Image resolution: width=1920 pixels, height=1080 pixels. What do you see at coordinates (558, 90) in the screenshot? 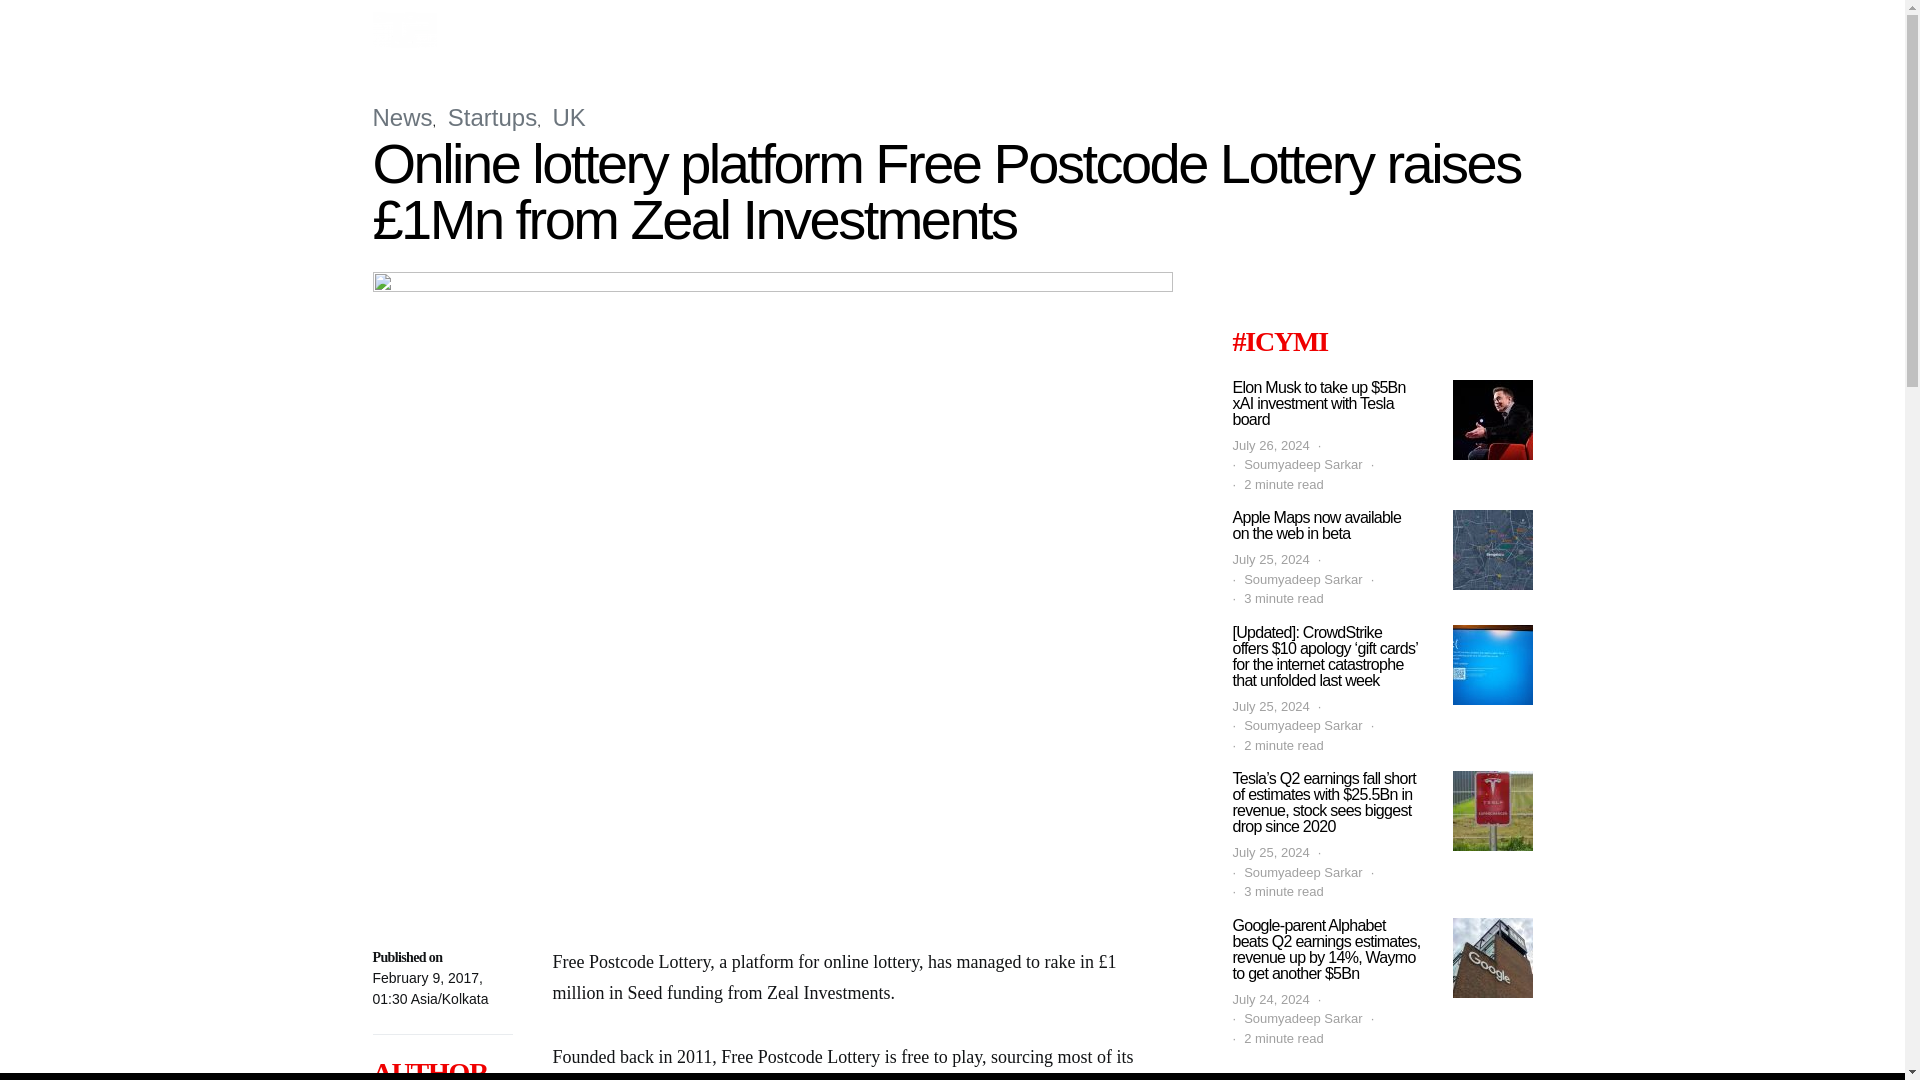
I see `ADVERTISE` at bounding box center [558, 90].